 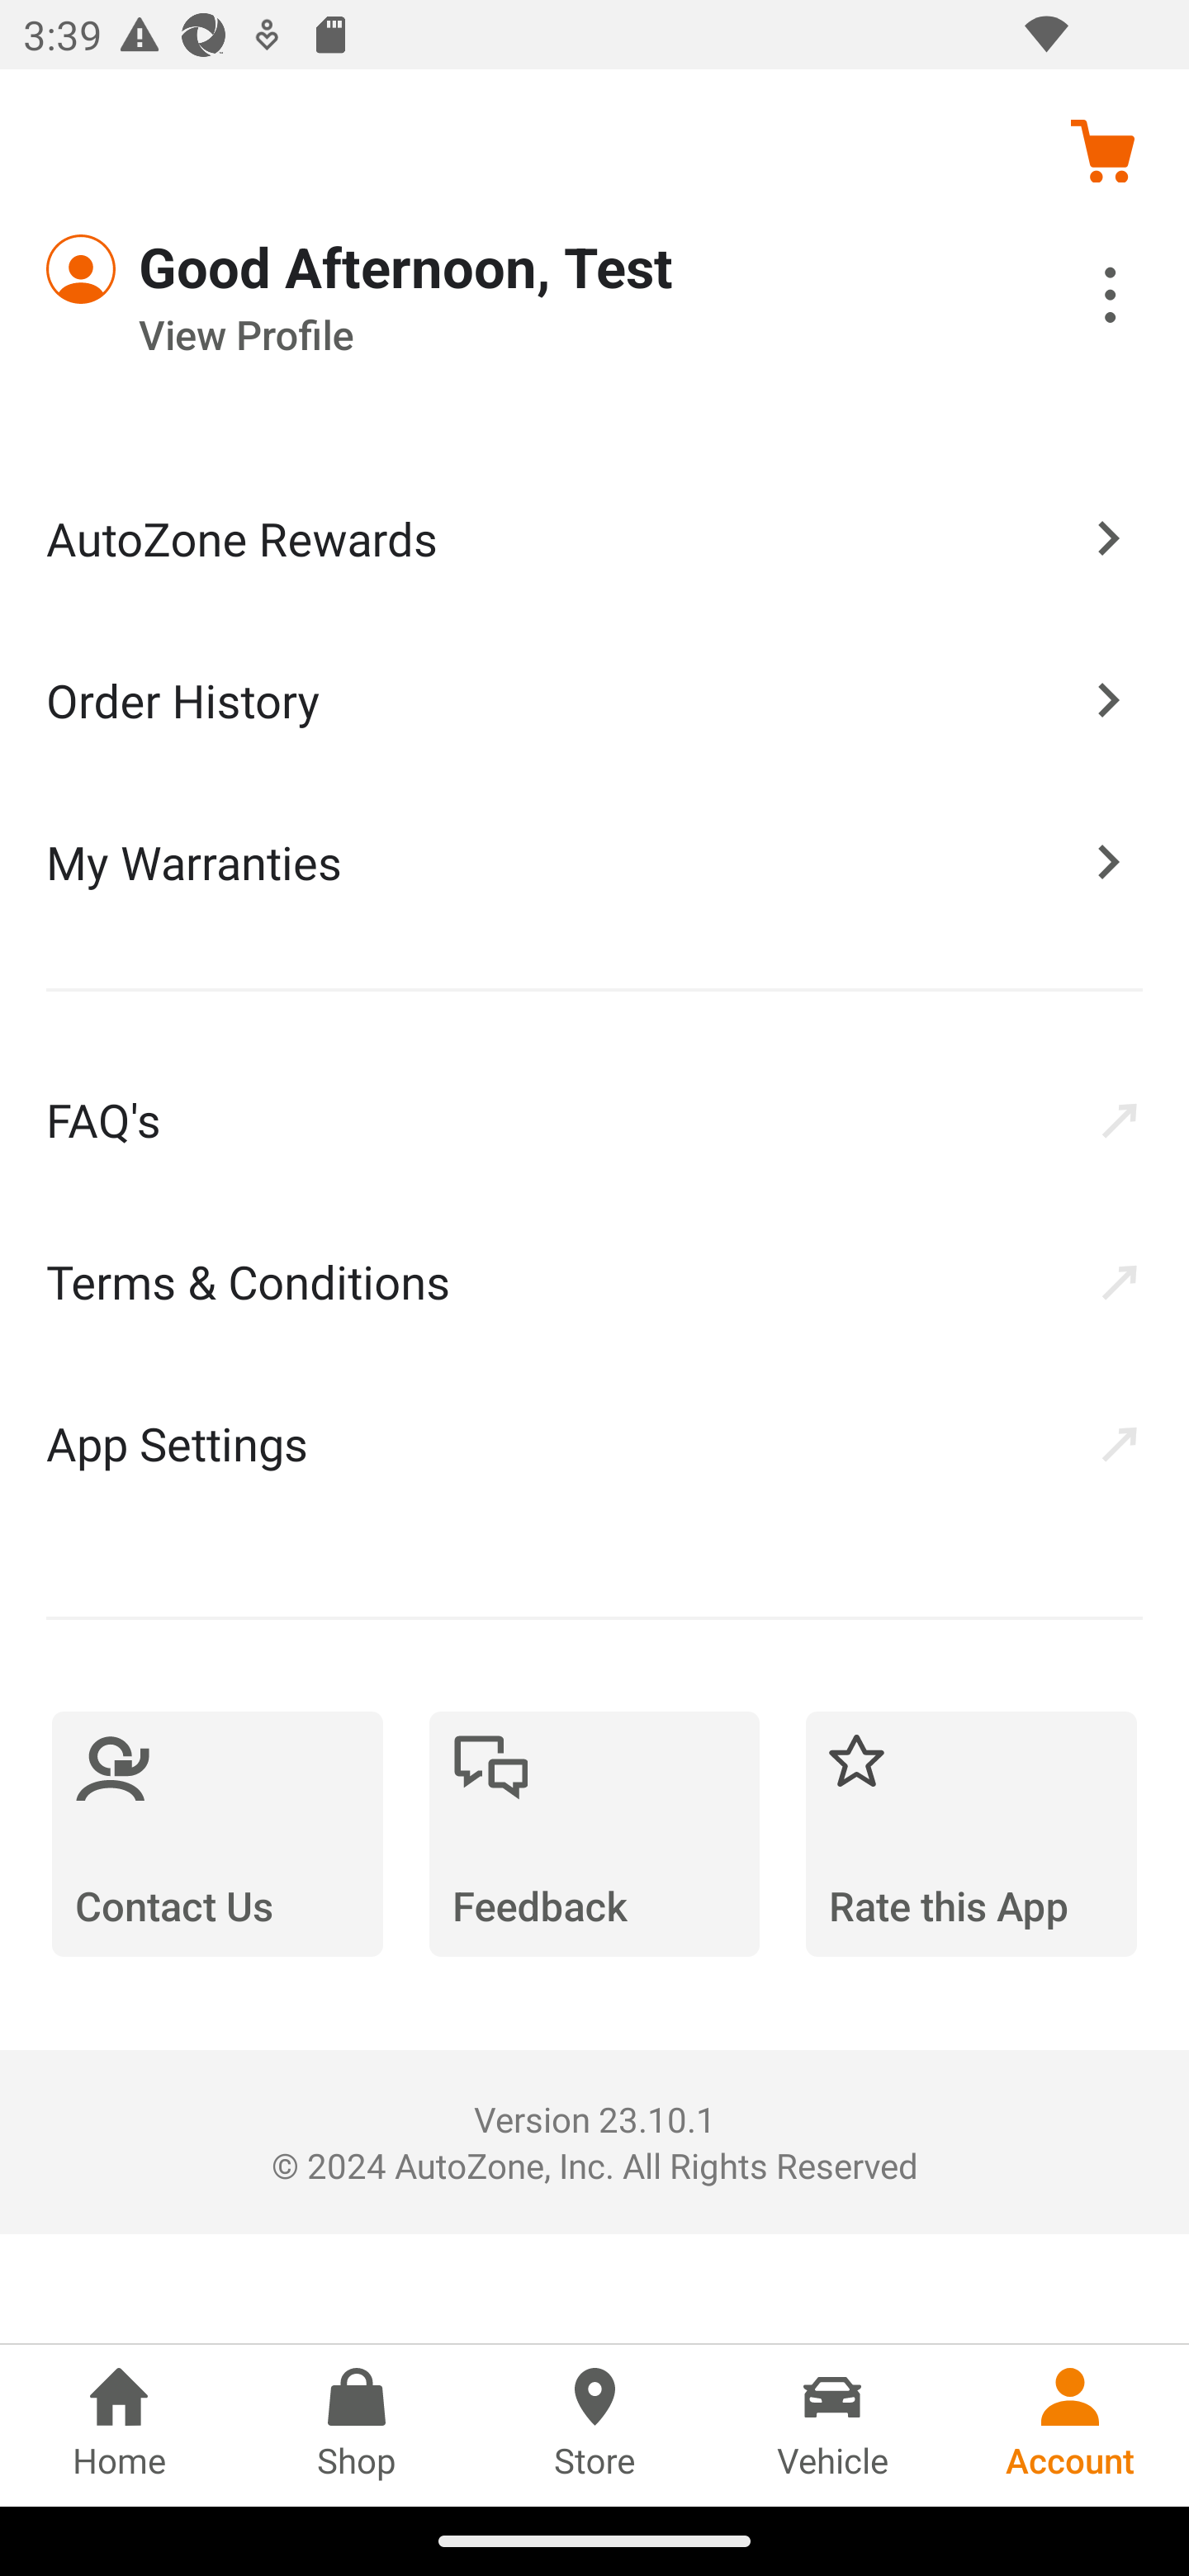 I want to click on Terms & Conditions , so click(x=594, y=1281).